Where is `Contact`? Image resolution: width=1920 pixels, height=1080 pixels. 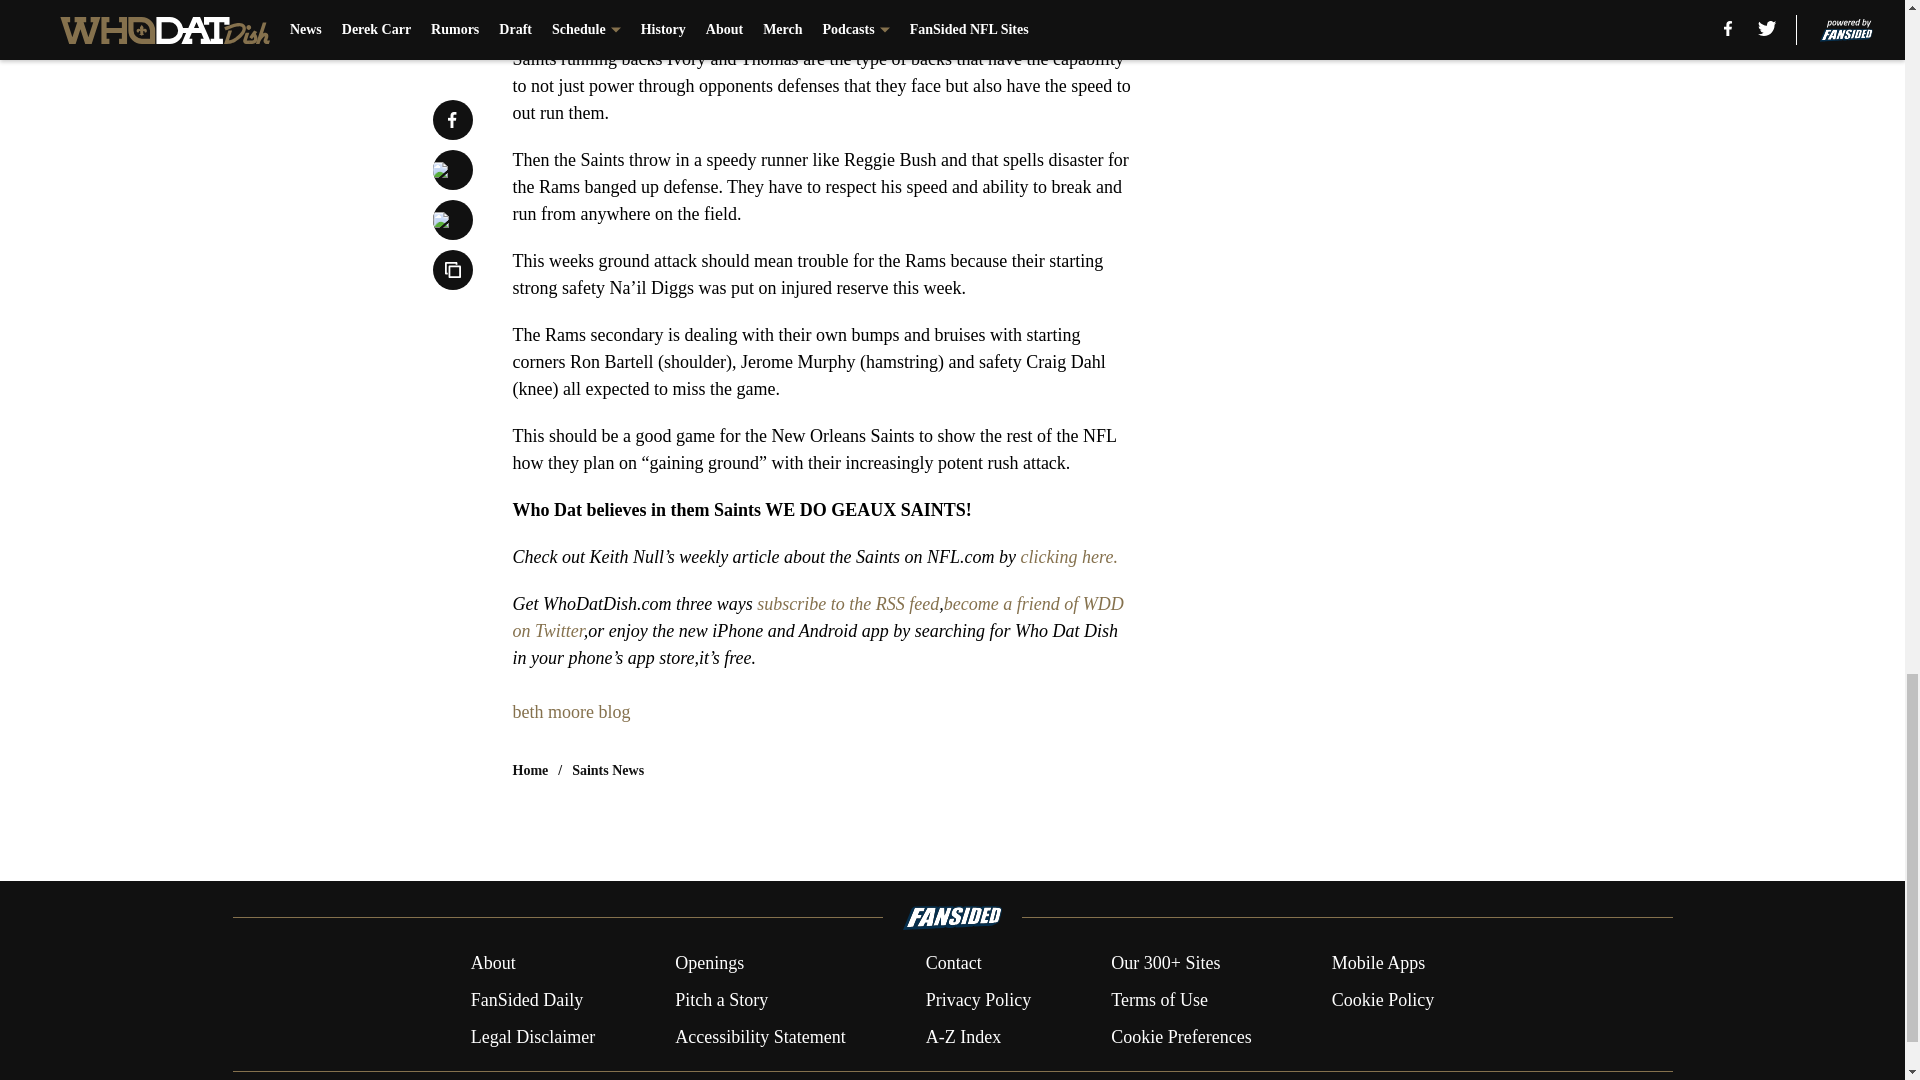 Contact is located at coordinates (953, 964).